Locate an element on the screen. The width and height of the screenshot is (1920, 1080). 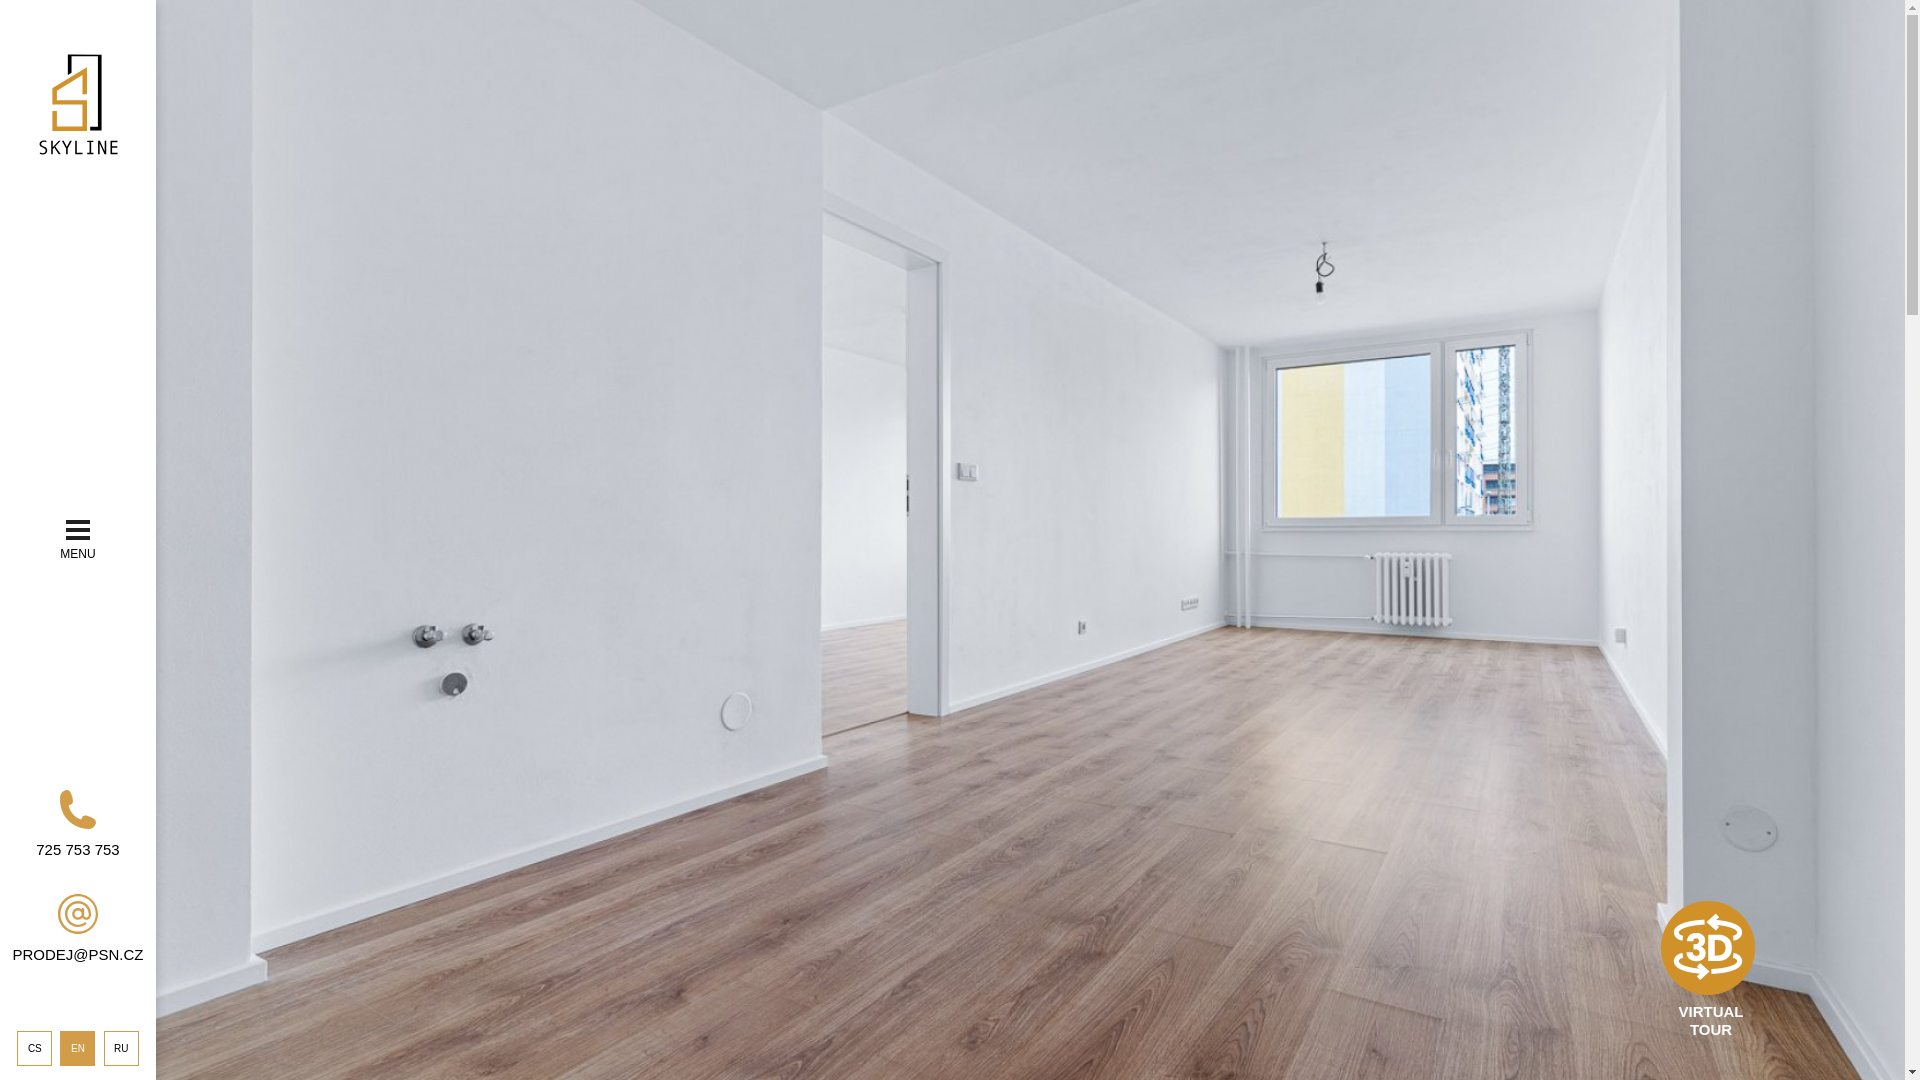
CONTACT is located at coordinates (43, 660).